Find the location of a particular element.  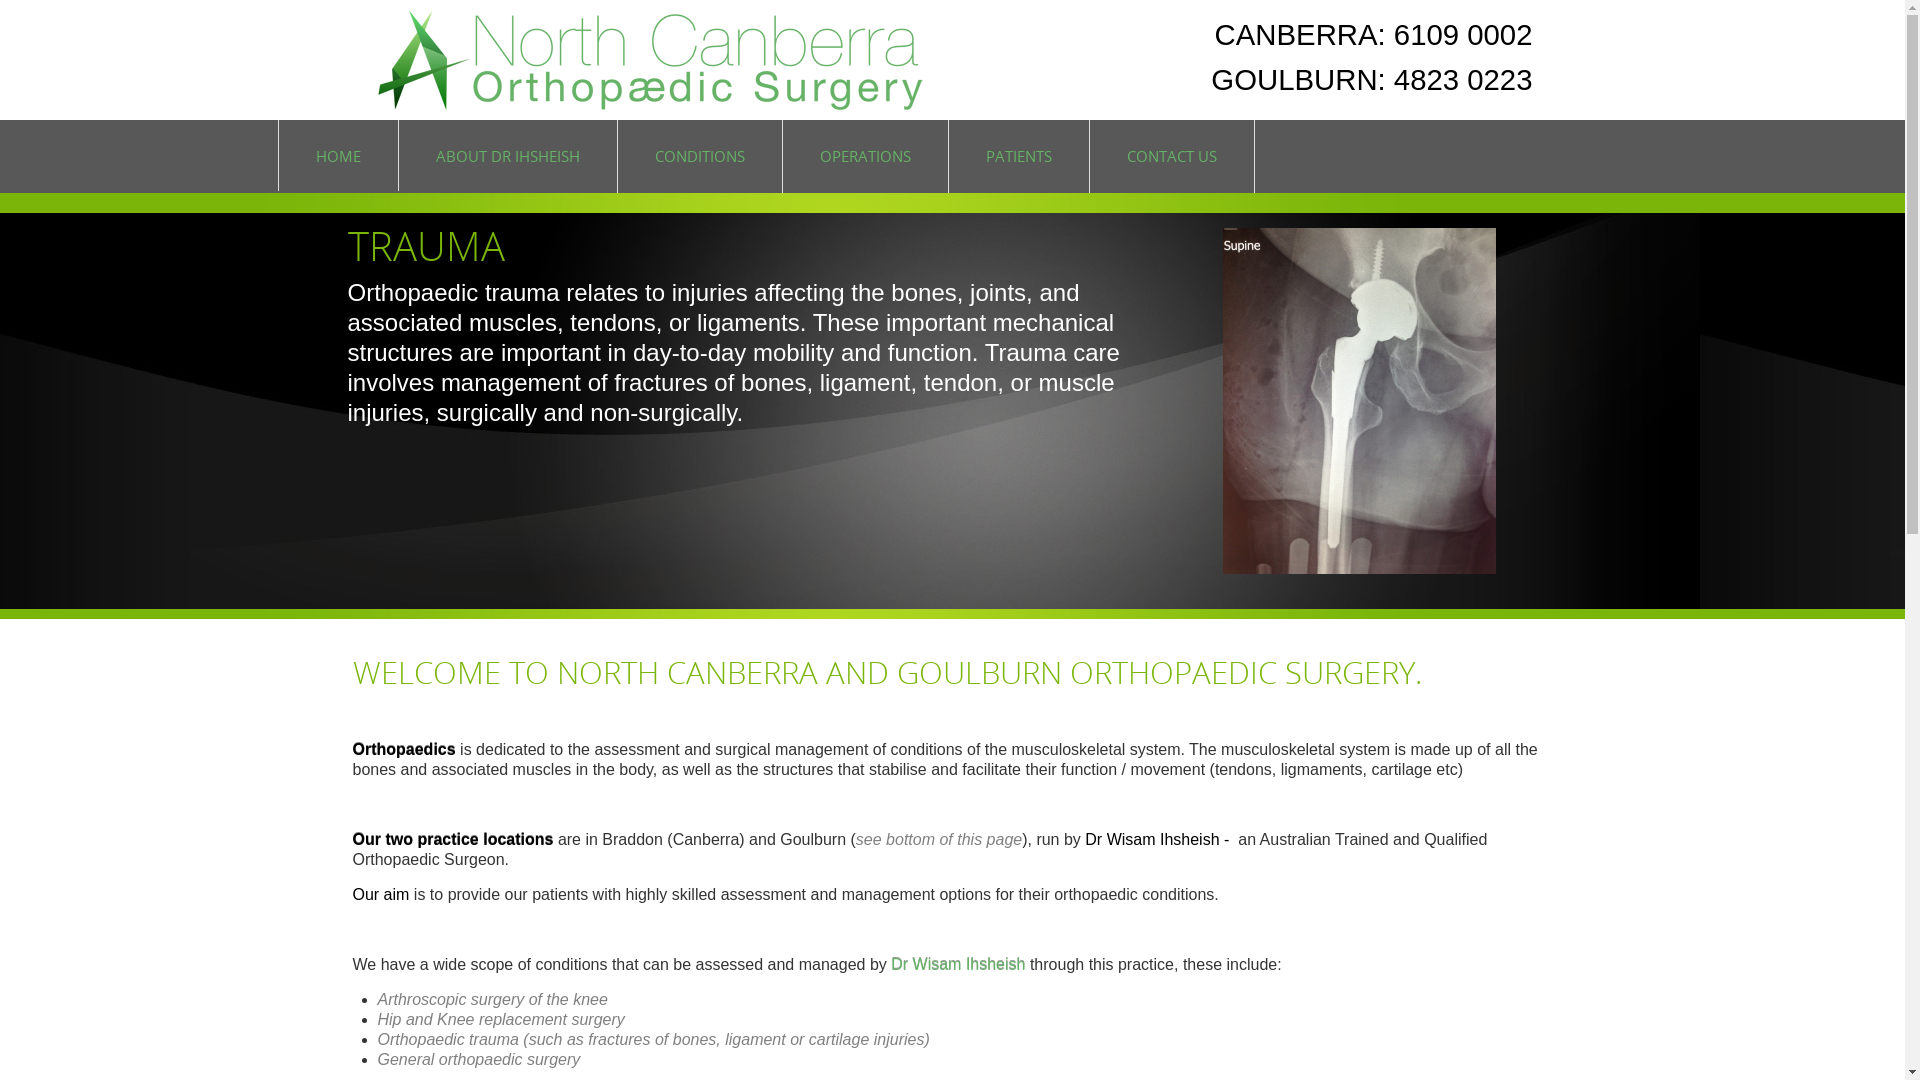

Dr Wisam Ihsheish is located at coordinates (958, 964).